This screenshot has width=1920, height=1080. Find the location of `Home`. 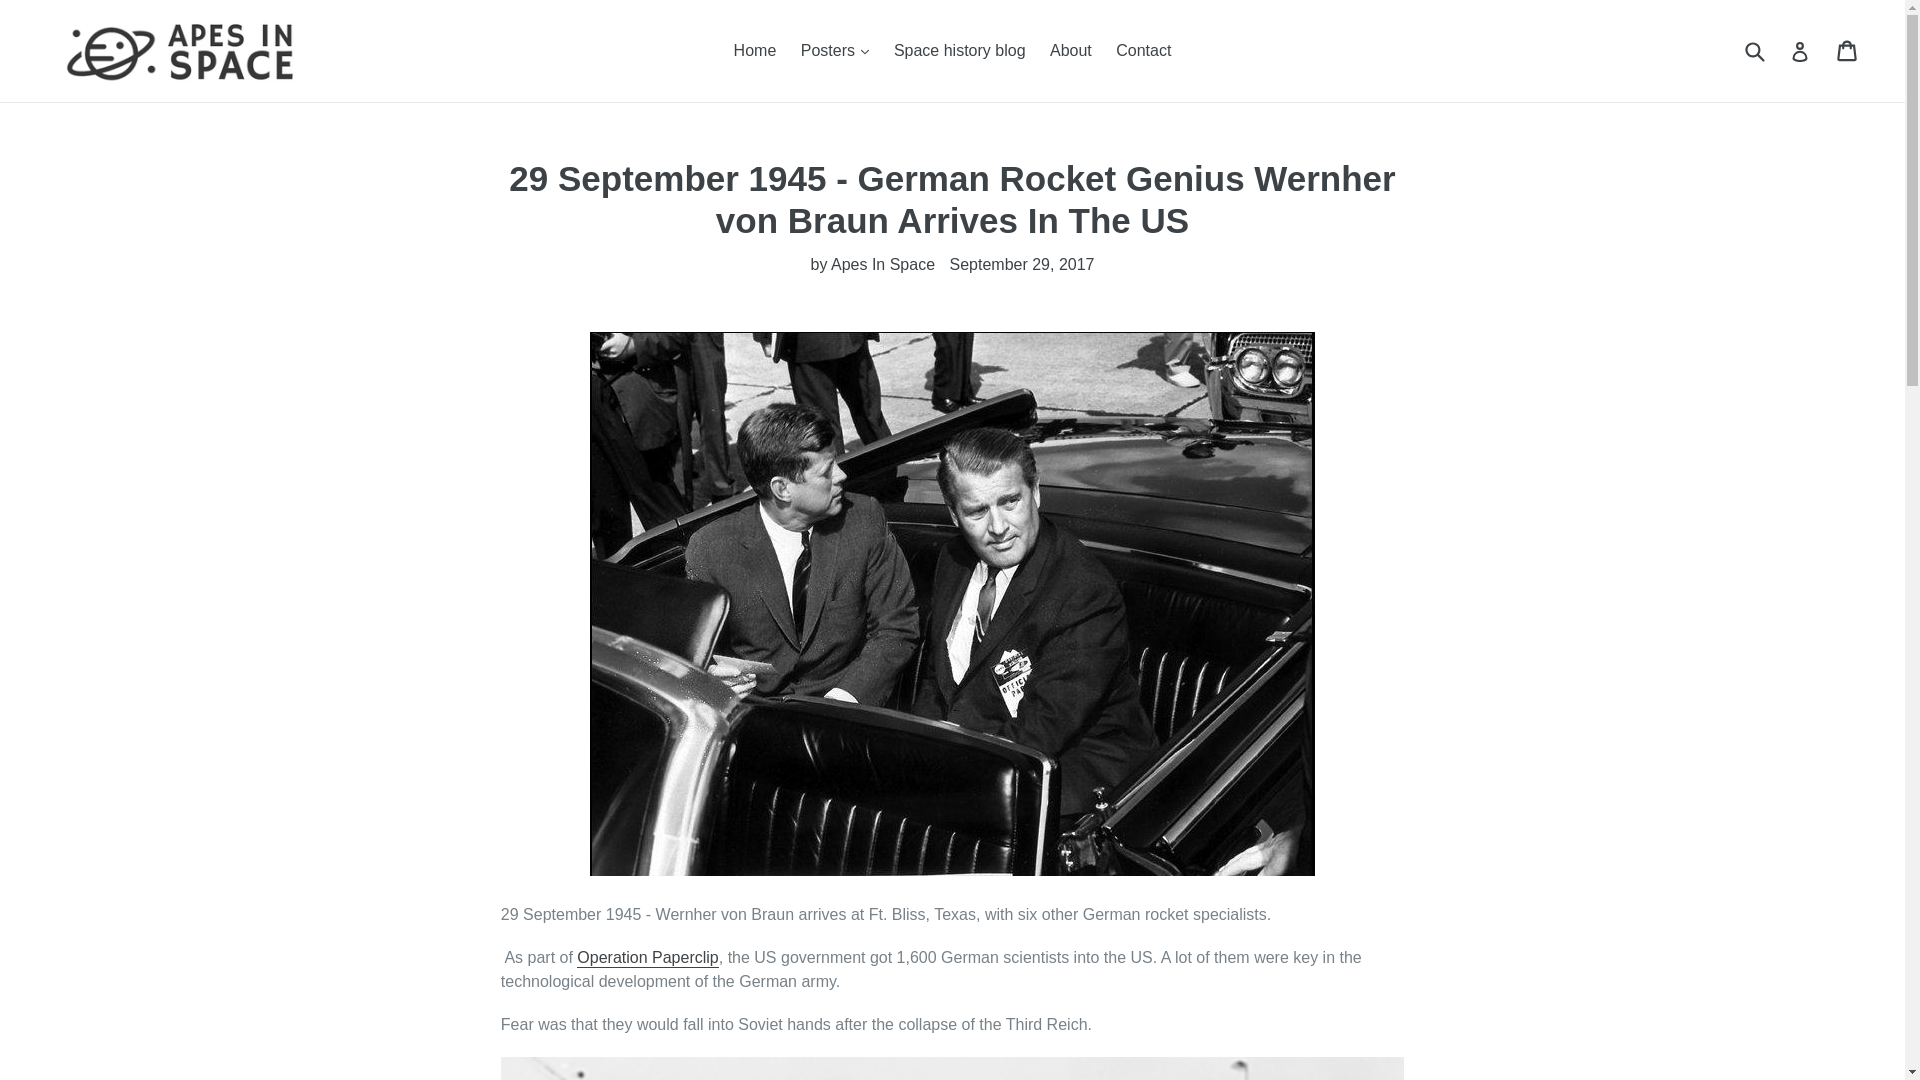

Home is located at coordinates (755, 50).